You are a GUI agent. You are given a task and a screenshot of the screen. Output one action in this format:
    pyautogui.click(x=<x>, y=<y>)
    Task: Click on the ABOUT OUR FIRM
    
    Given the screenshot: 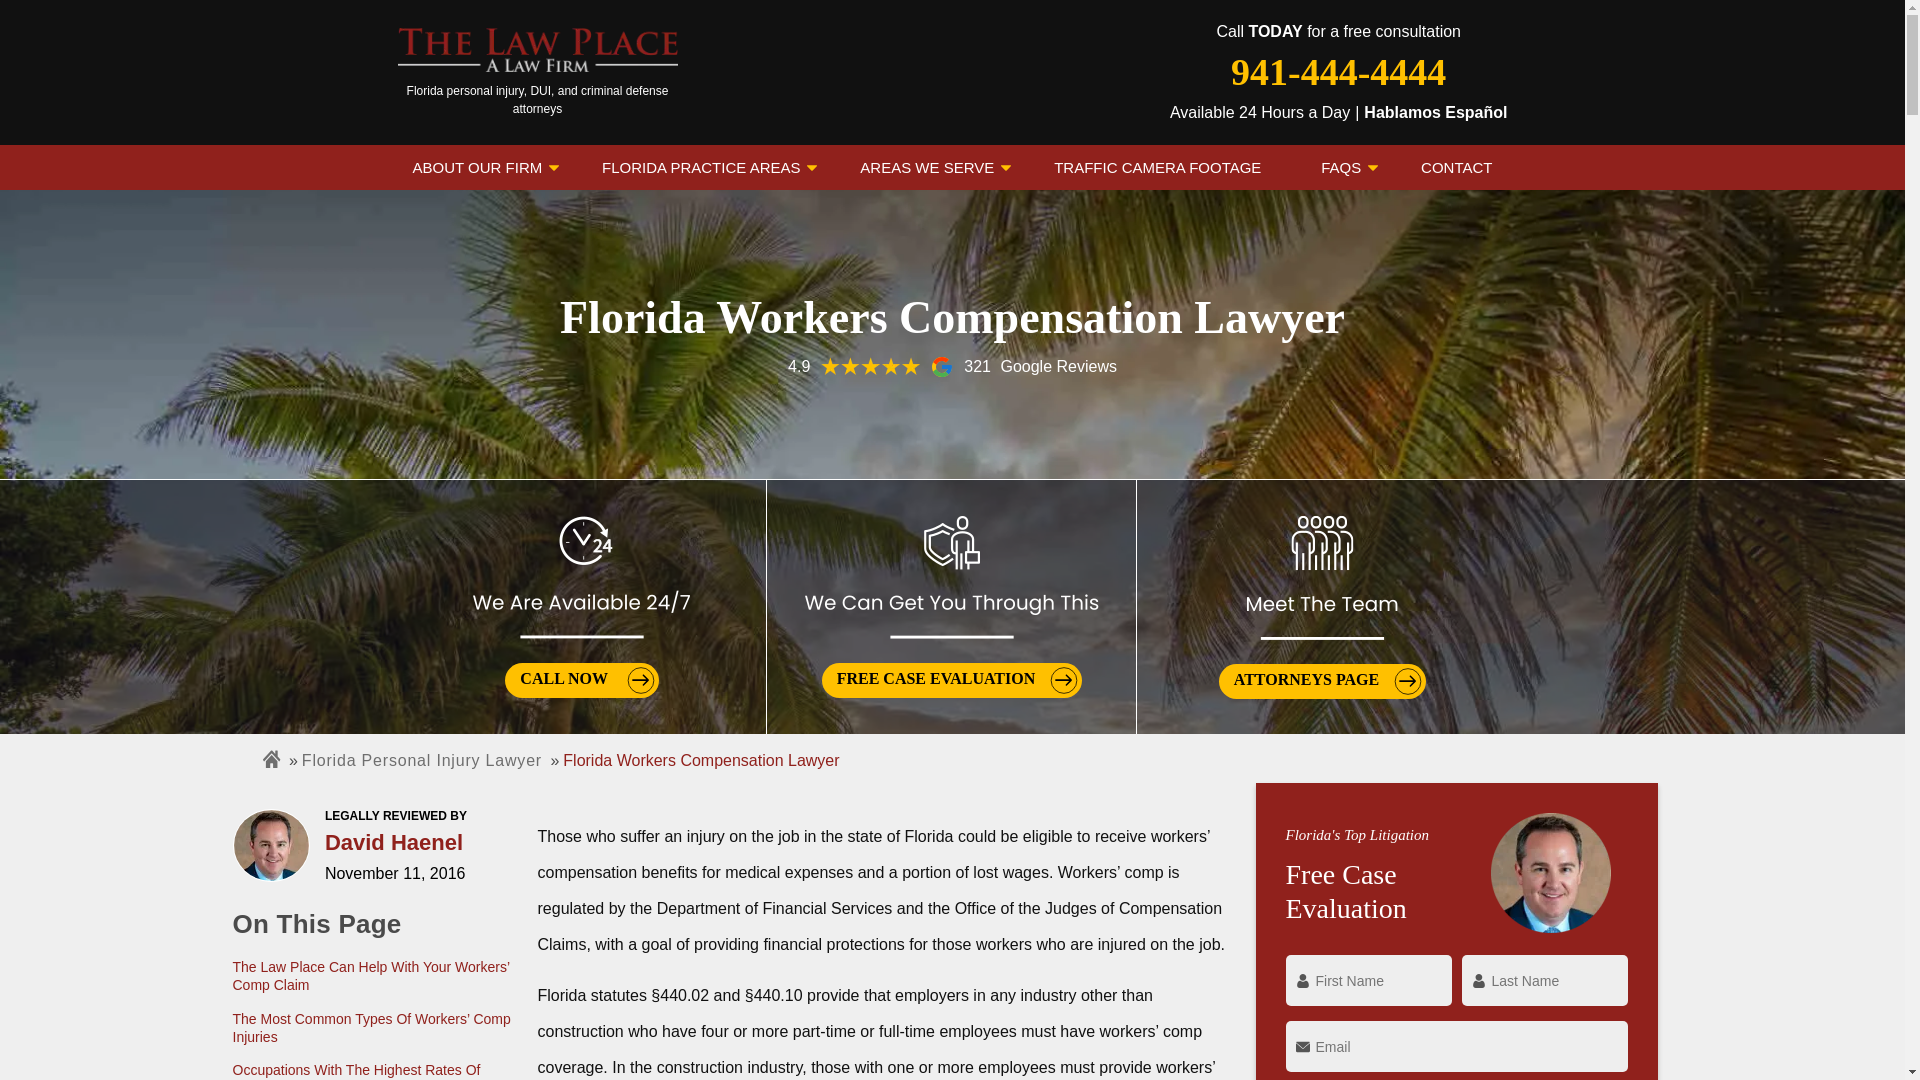 What is the action you would take?
    pyautogui.click(x=478, y=167)
    